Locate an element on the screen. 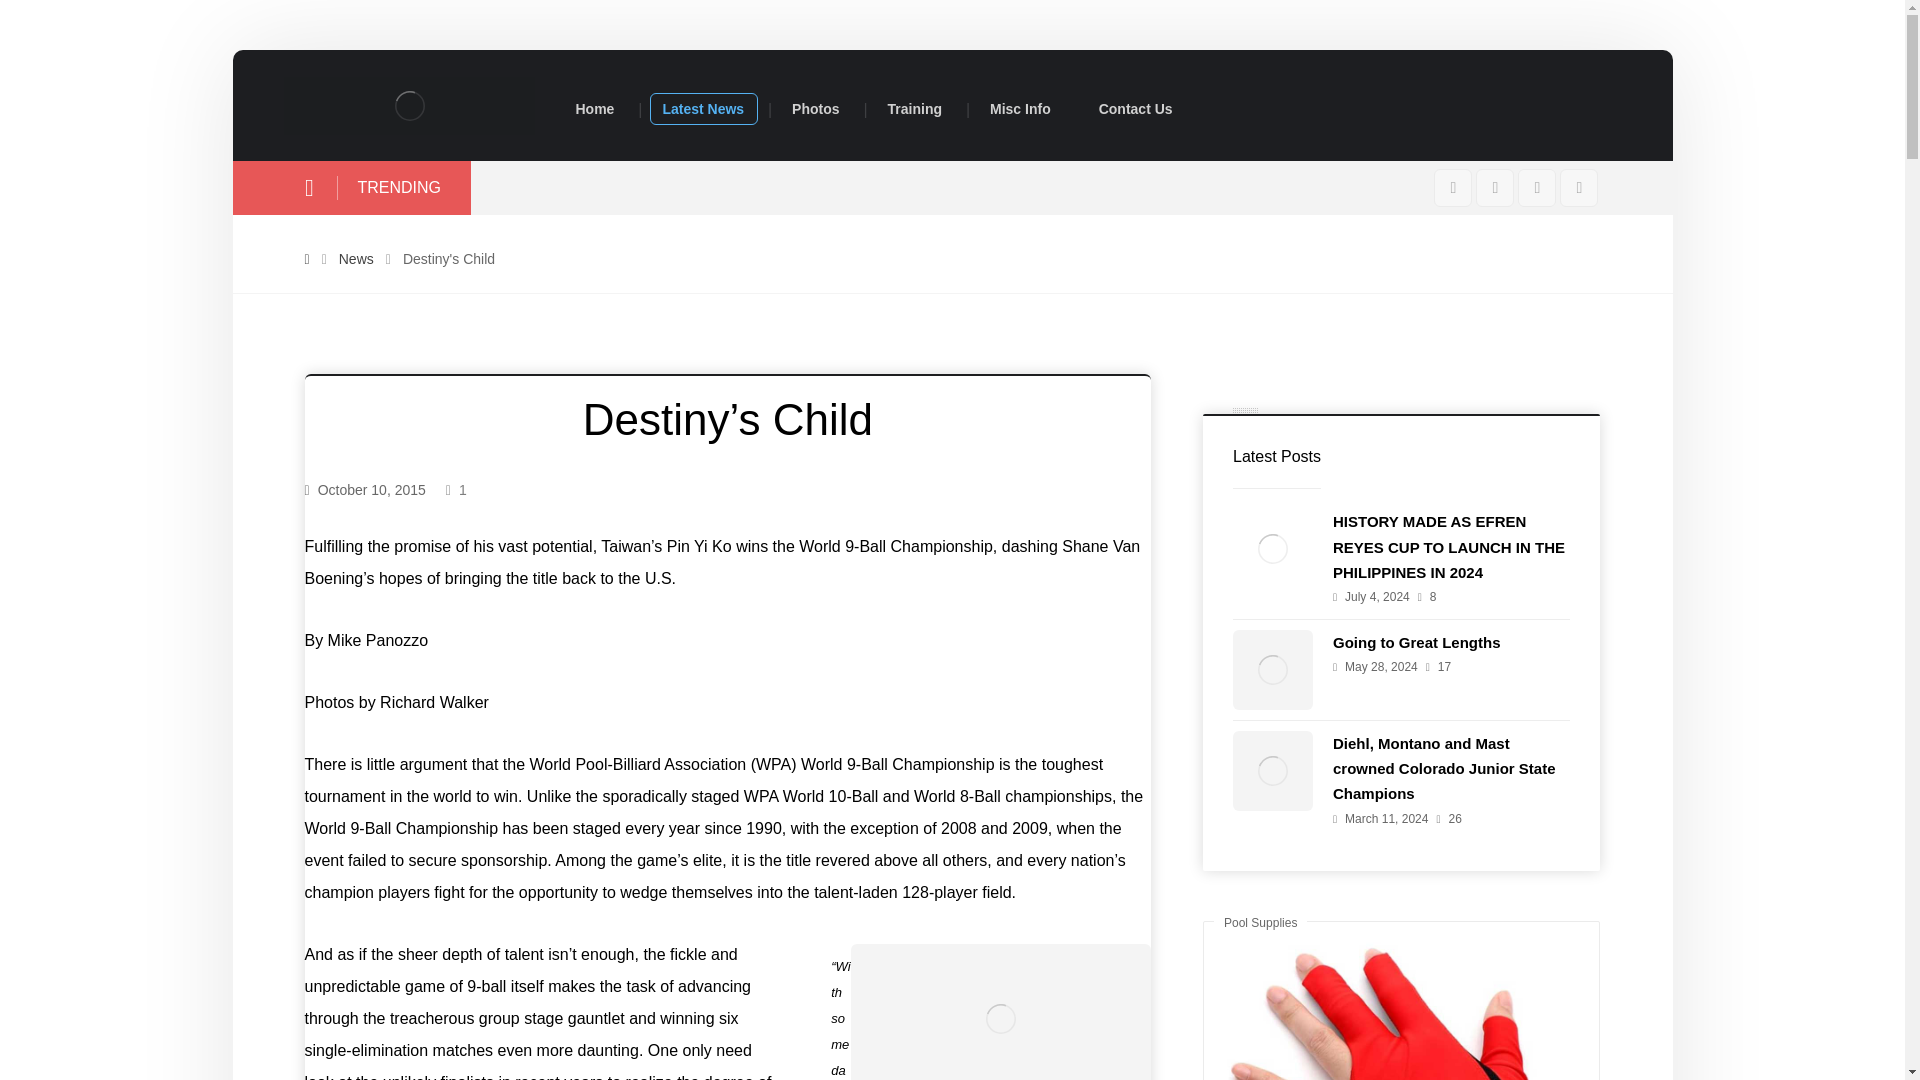  Photos is located at coordinates (814, 110).